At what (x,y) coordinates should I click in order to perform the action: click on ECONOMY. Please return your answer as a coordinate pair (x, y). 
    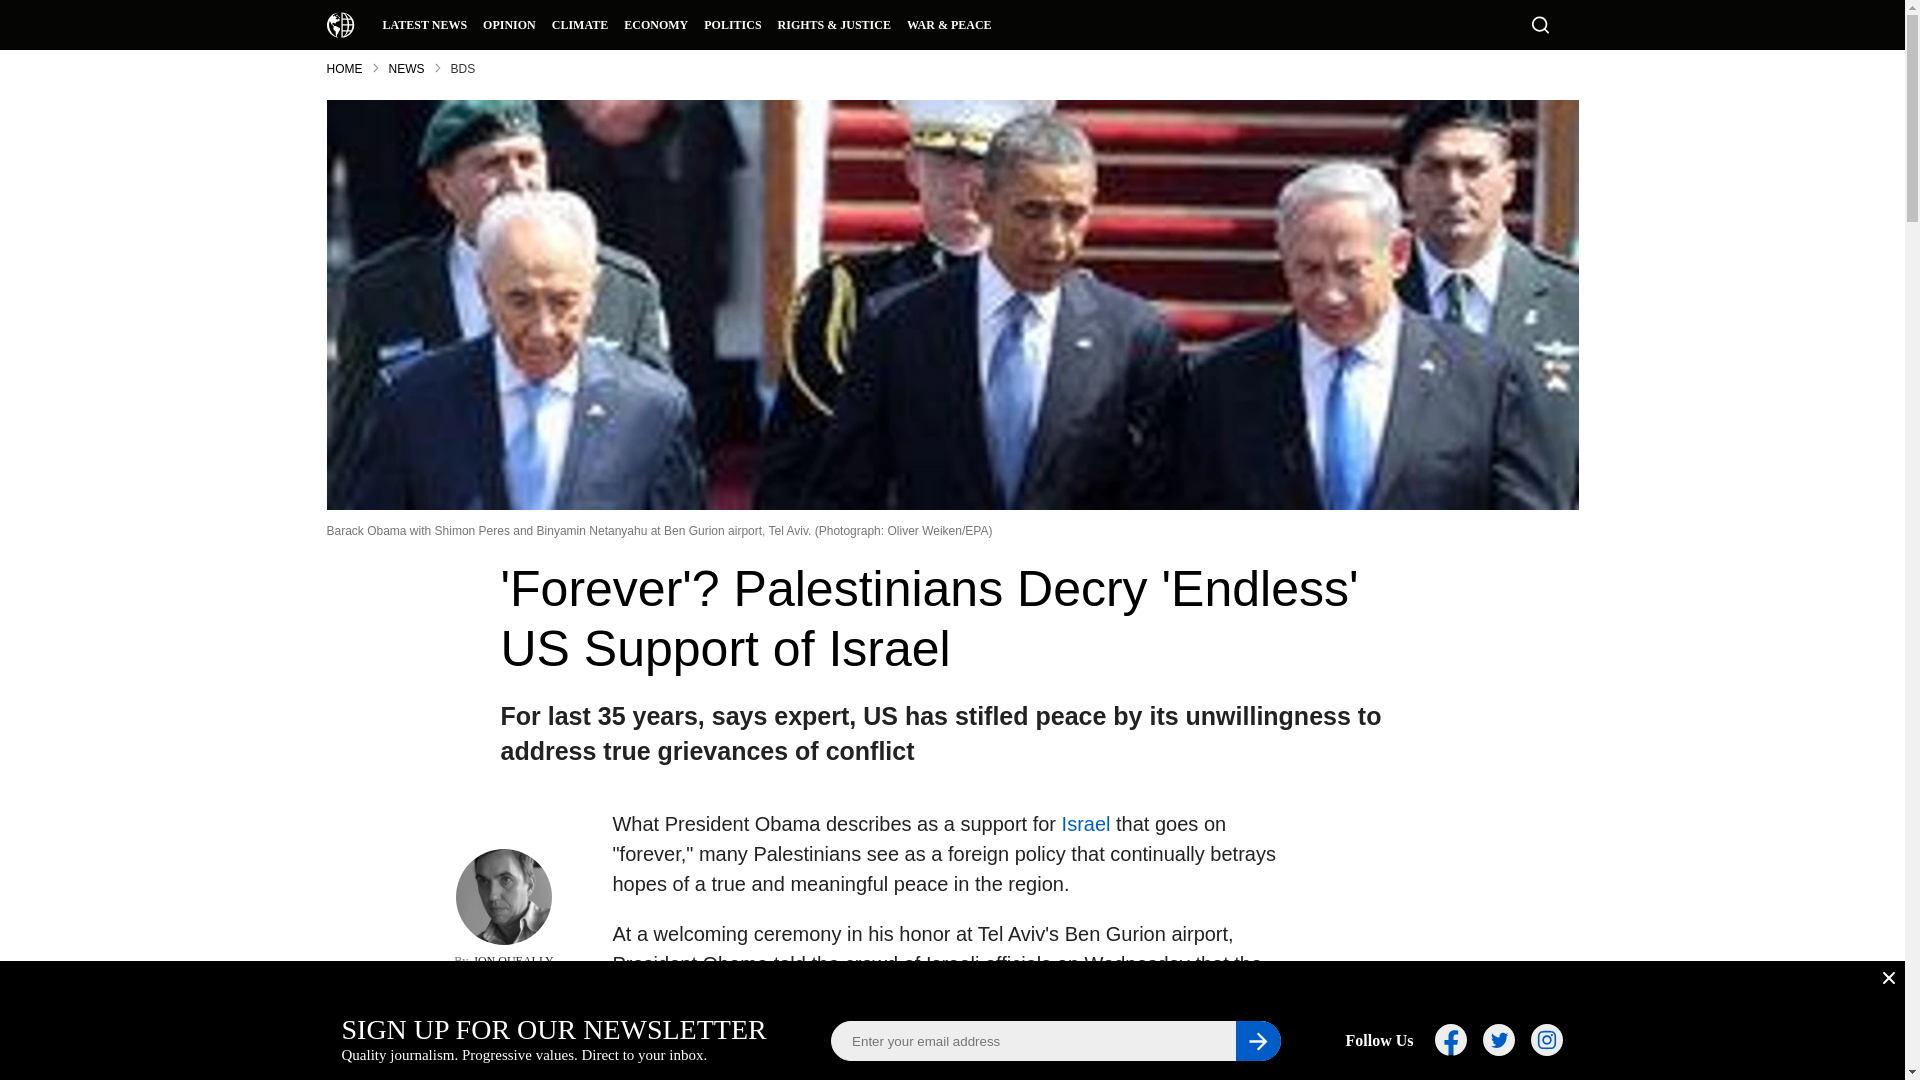
    Looking at the image, I should click on (656, 24).